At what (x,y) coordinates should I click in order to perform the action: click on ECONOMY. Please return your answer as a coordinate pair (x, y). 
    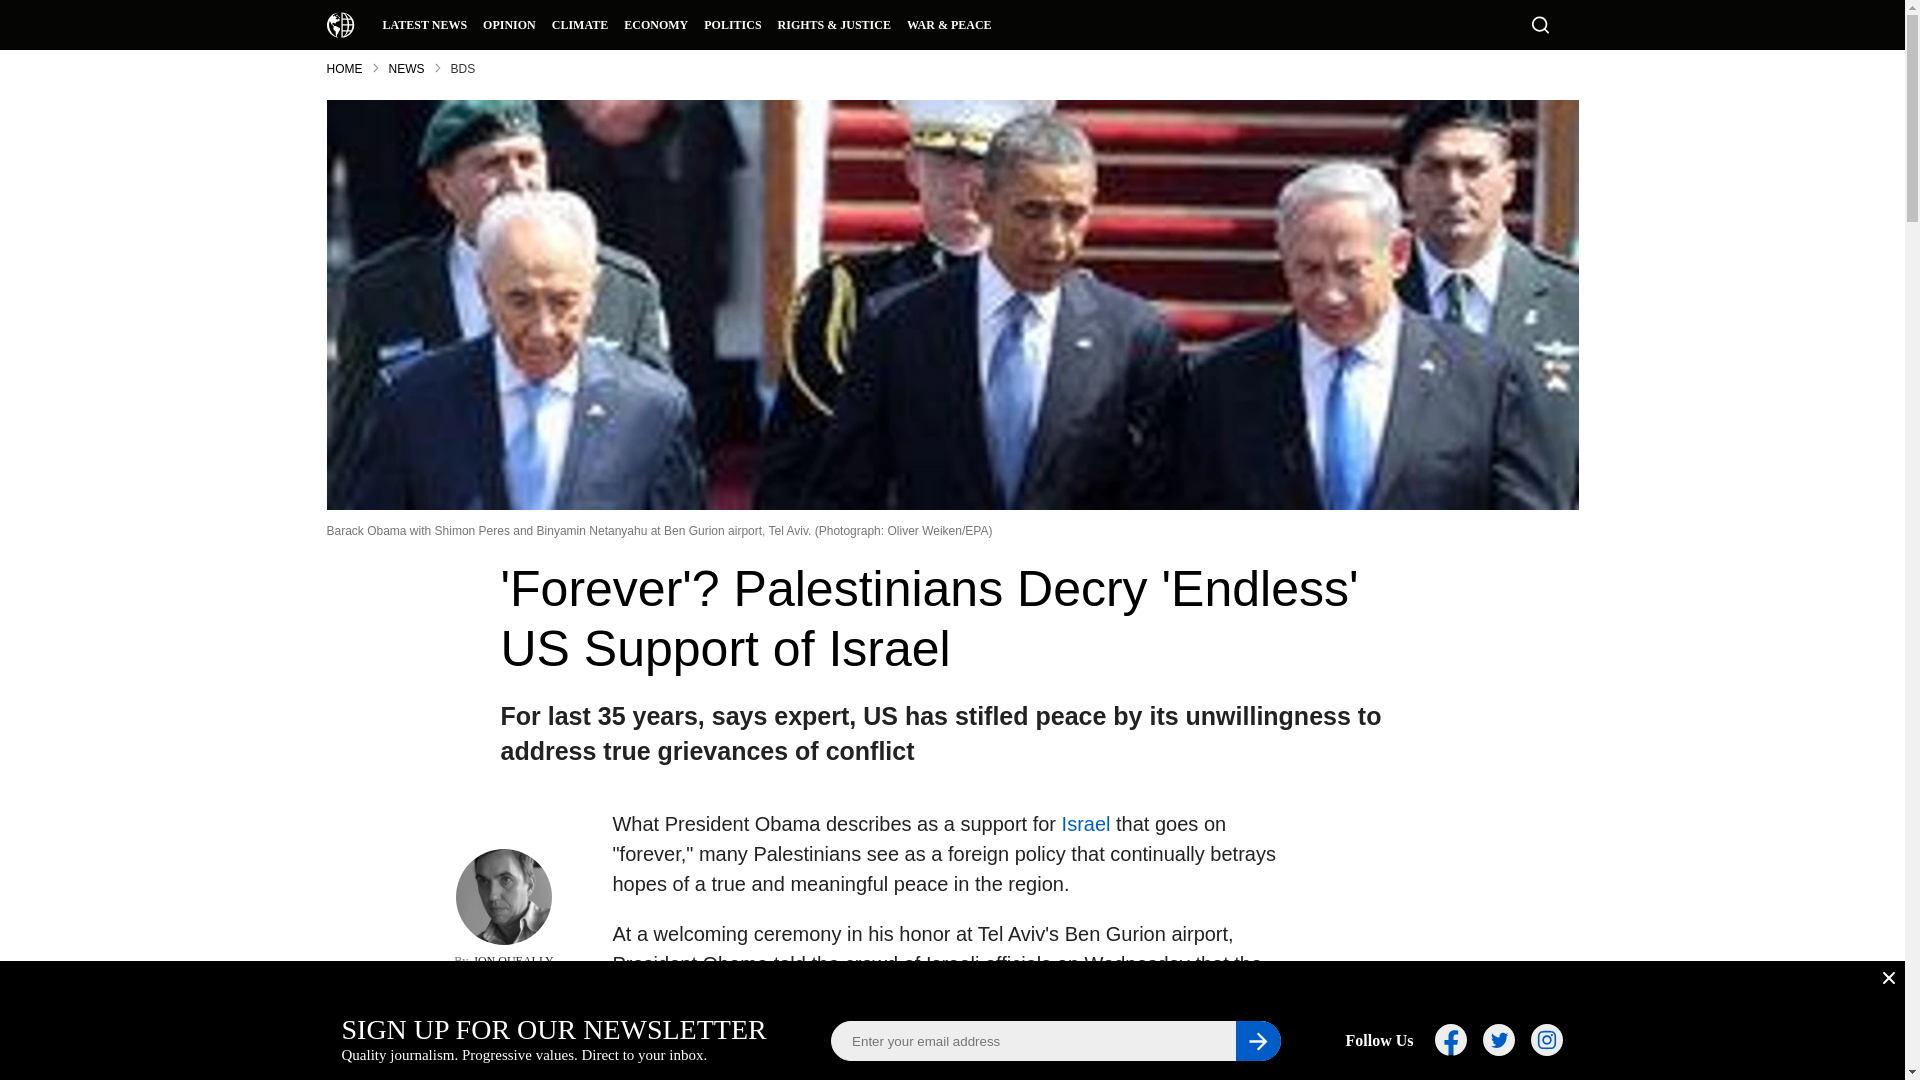
    Looking at the image, I should click on (656, 24).